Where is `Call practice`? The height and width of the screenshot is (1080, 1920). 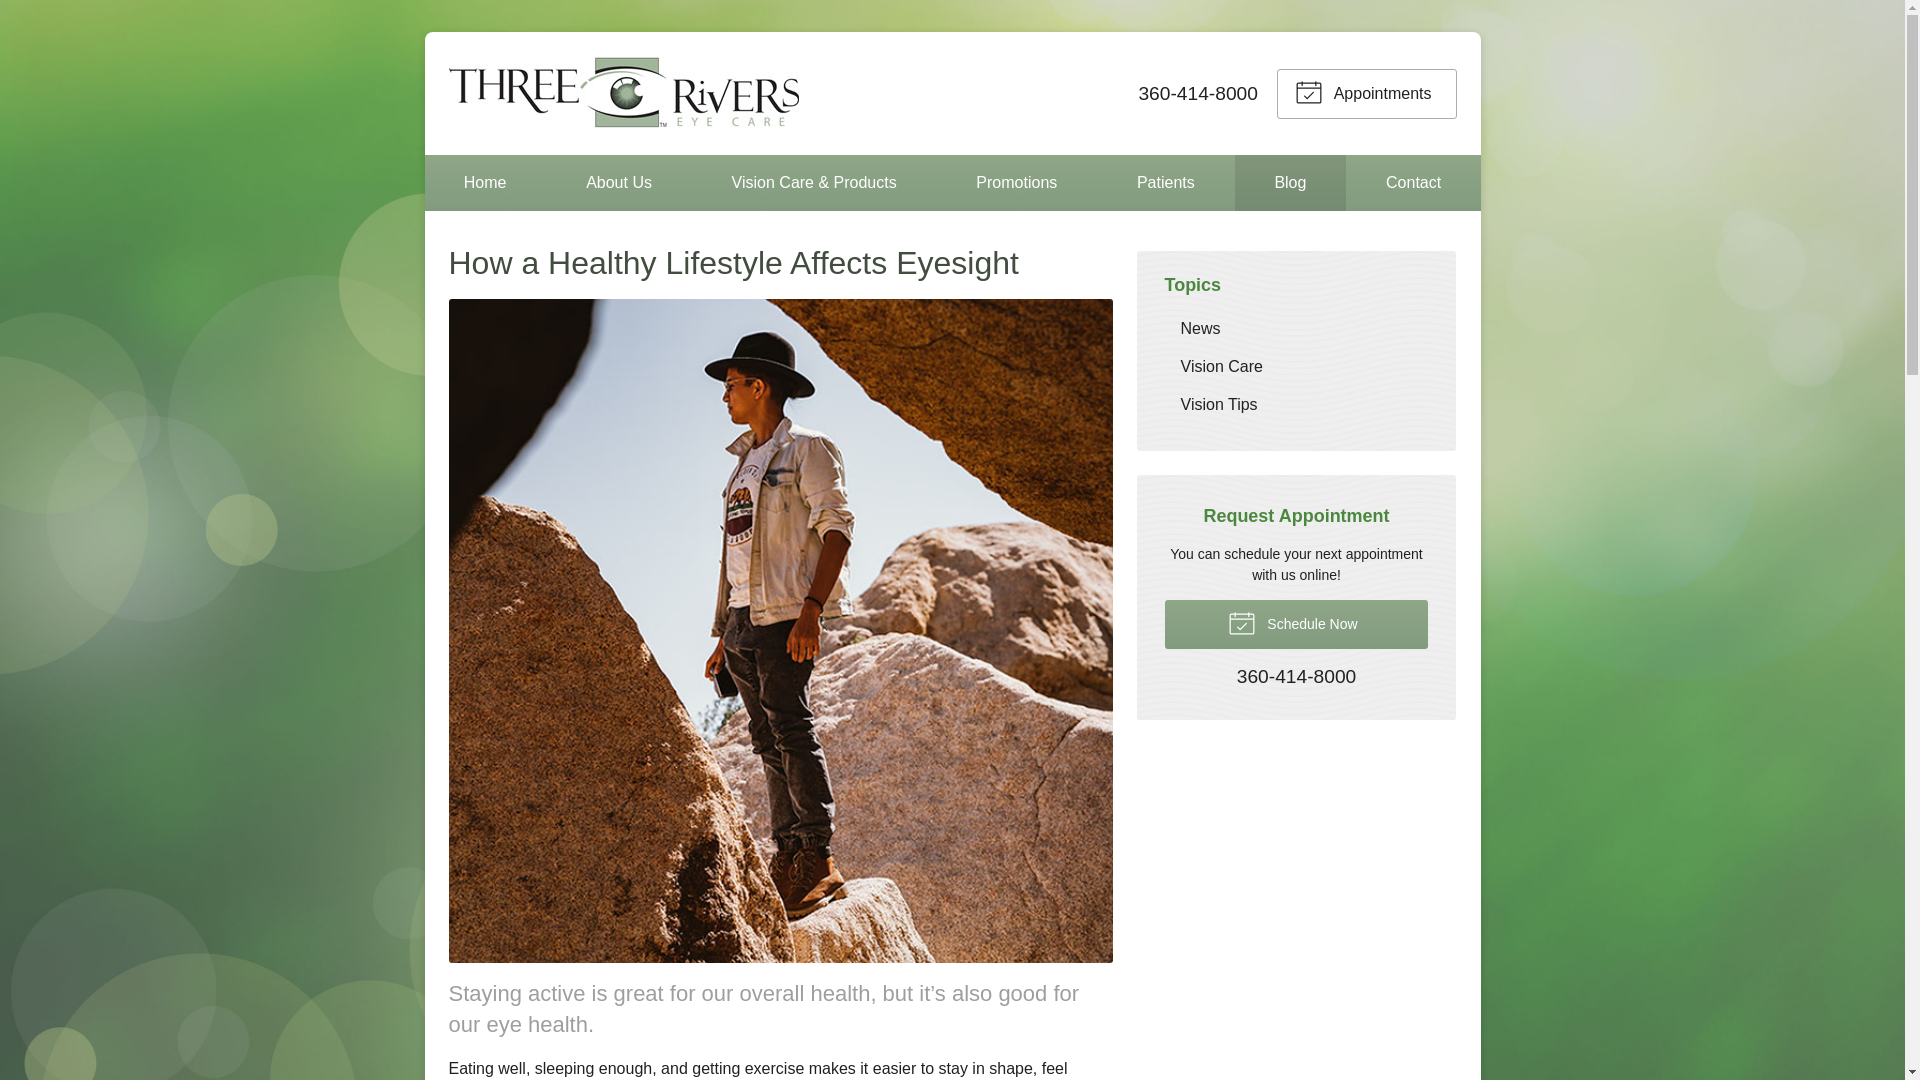 Call practice is located at coordinates (1296, 677).